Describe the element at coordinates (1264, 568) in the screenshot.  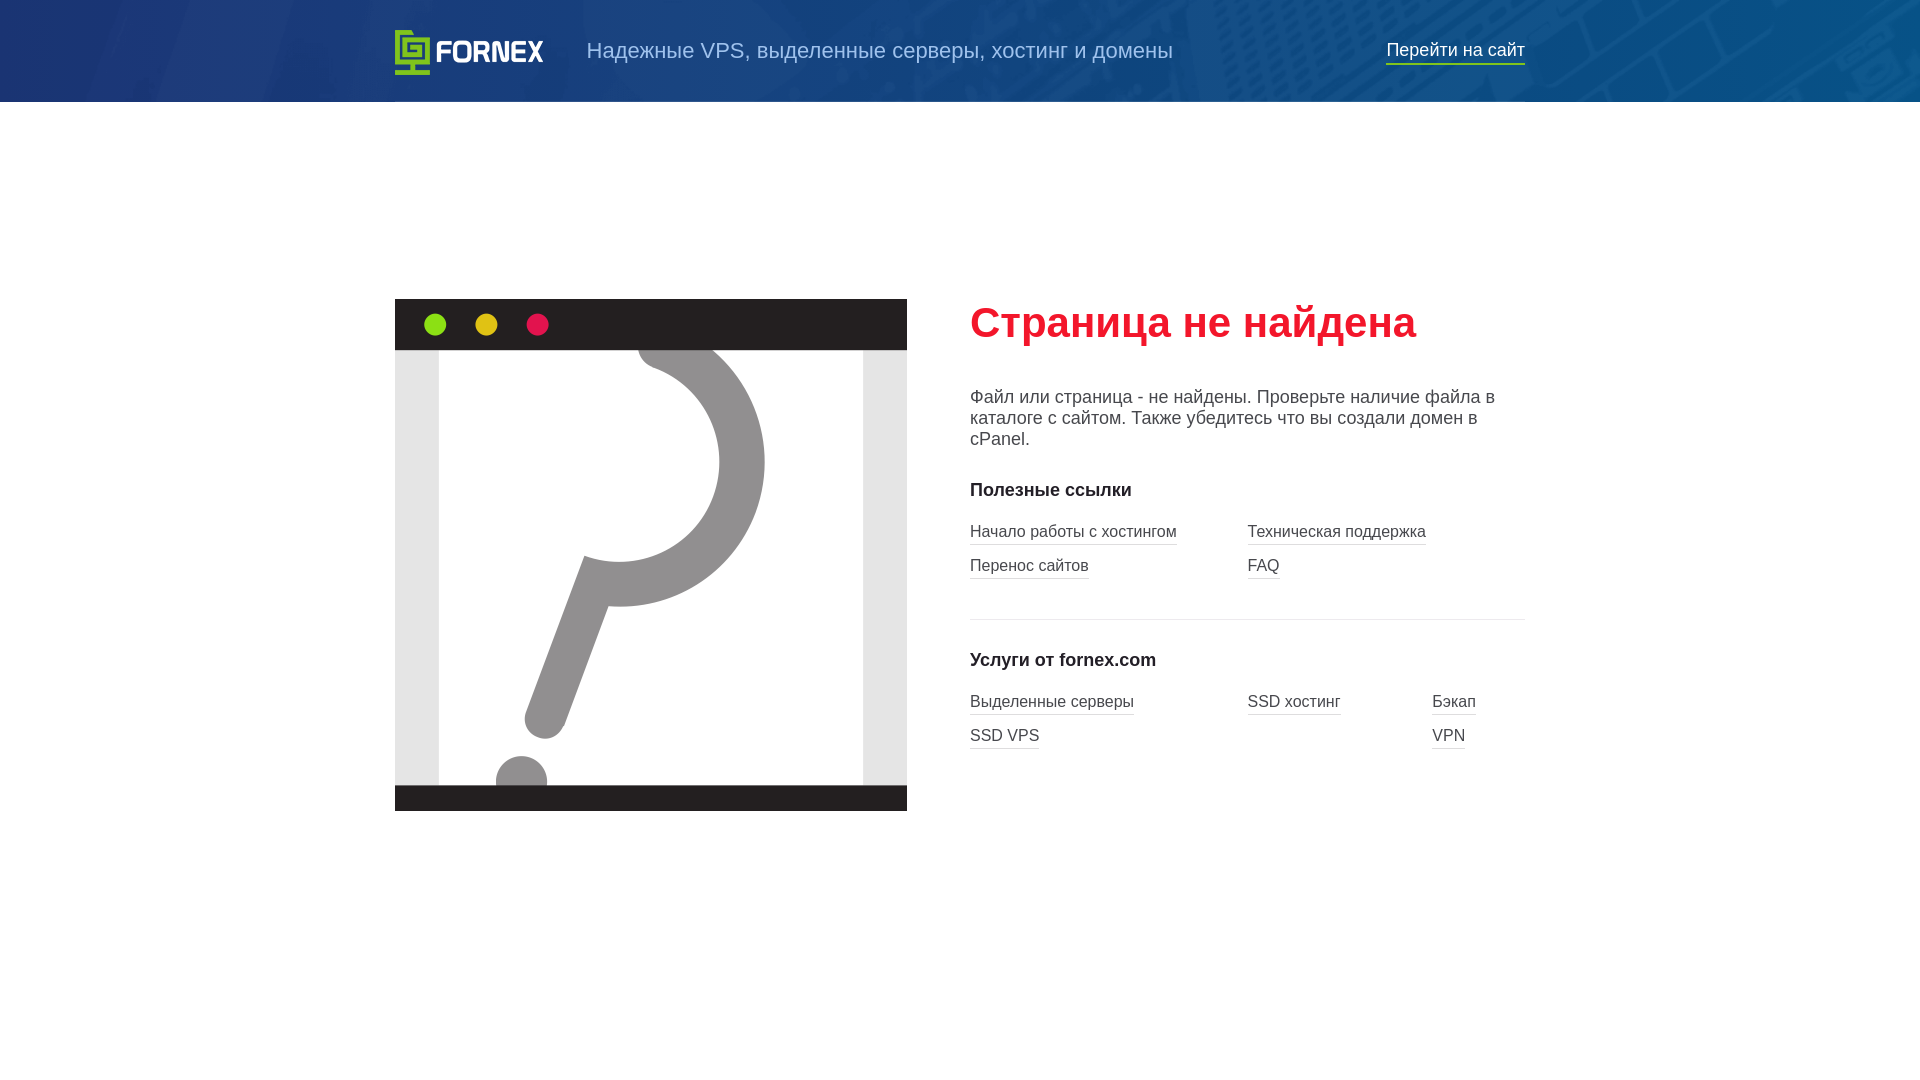
I see `FAQ` at that location.